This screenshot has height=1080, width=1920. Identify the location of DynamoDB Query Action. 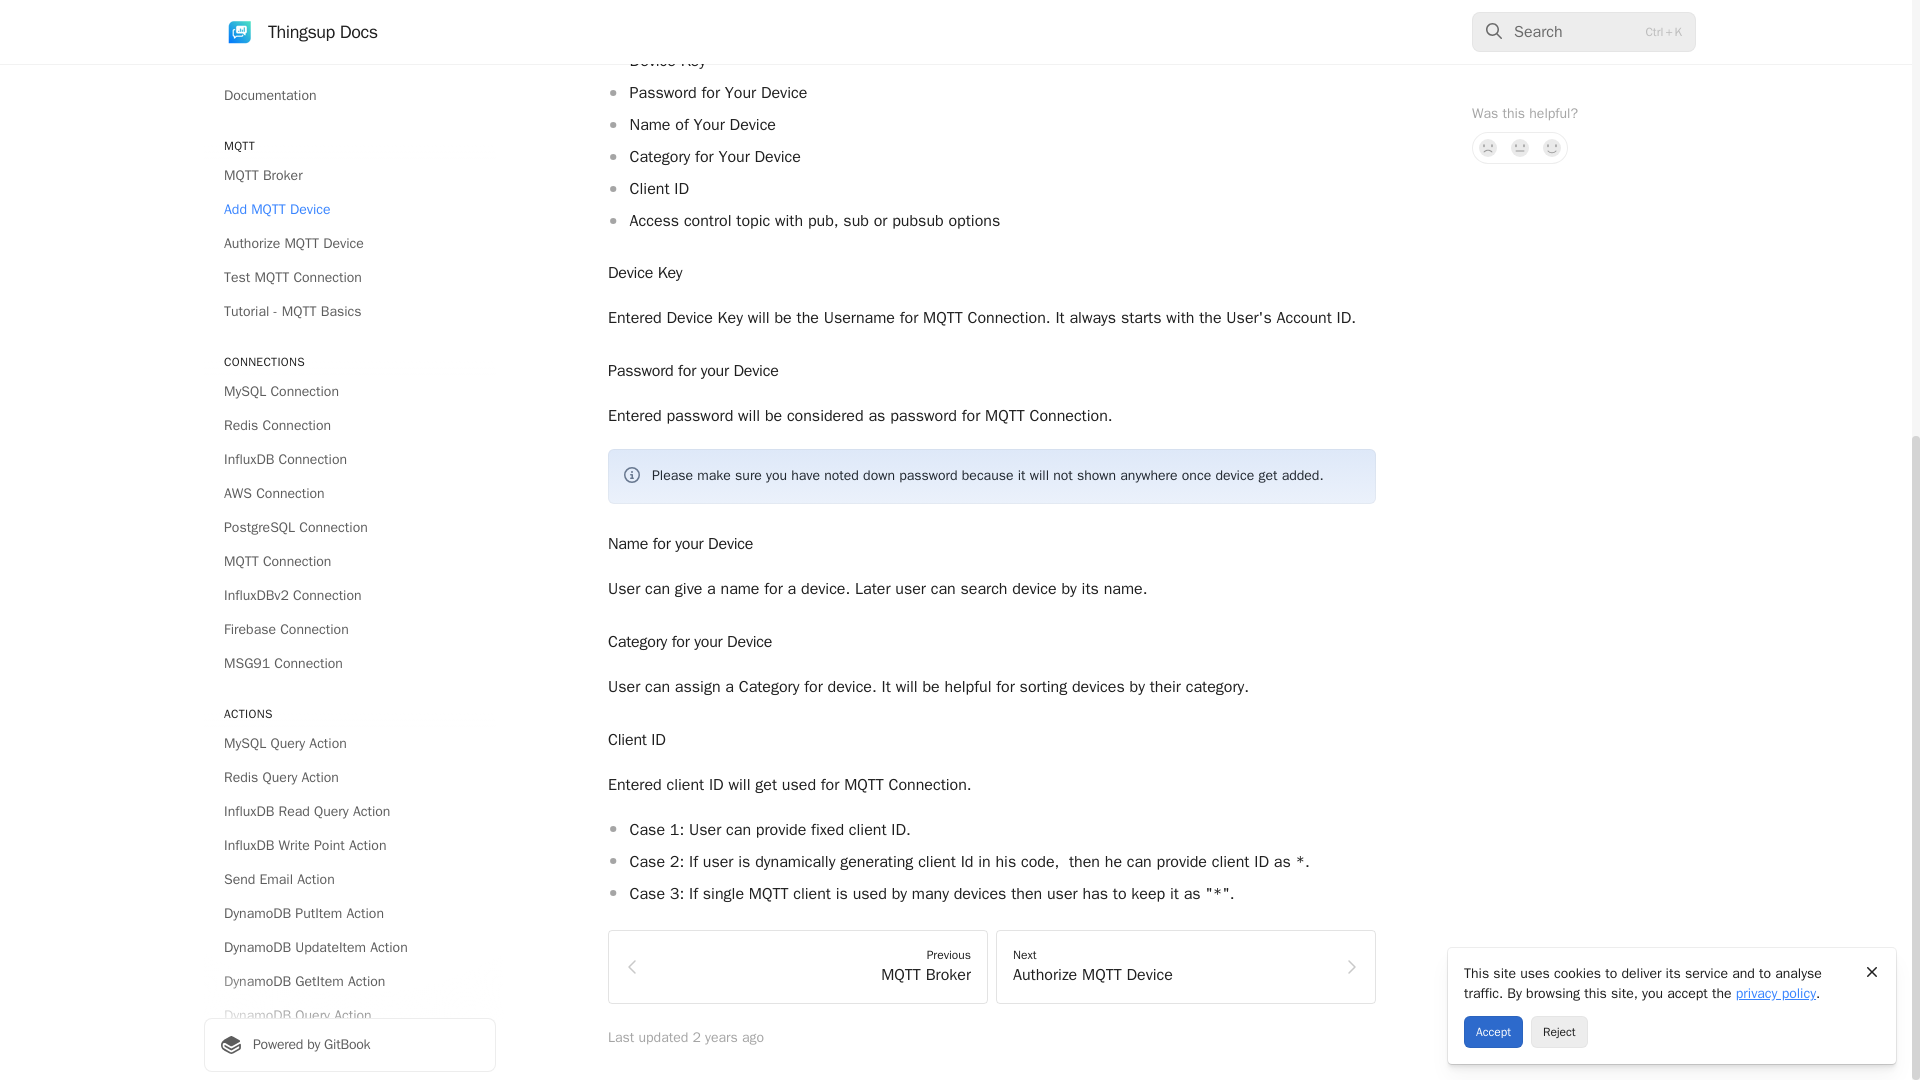
(349, 286).